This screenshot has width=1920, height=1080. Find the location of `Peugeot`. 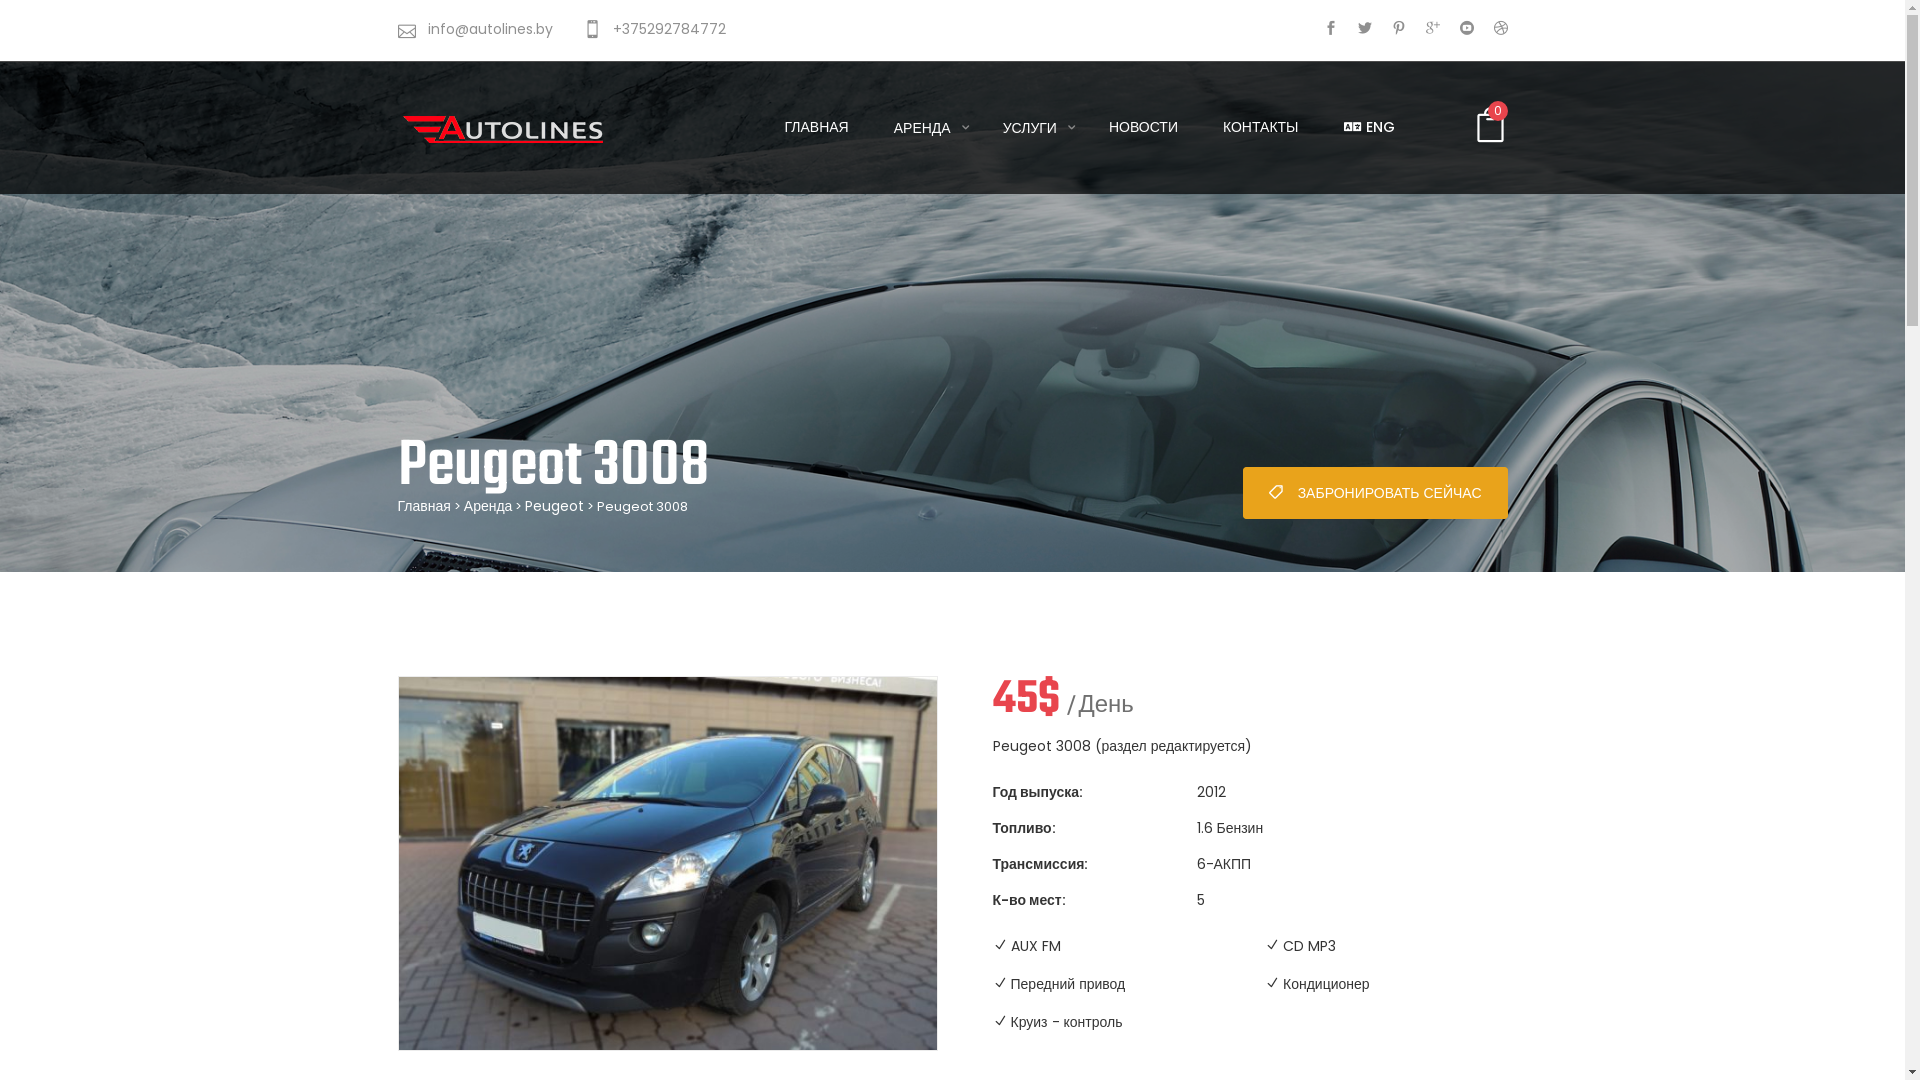

Peugeot is located at coordinates (554, 506).